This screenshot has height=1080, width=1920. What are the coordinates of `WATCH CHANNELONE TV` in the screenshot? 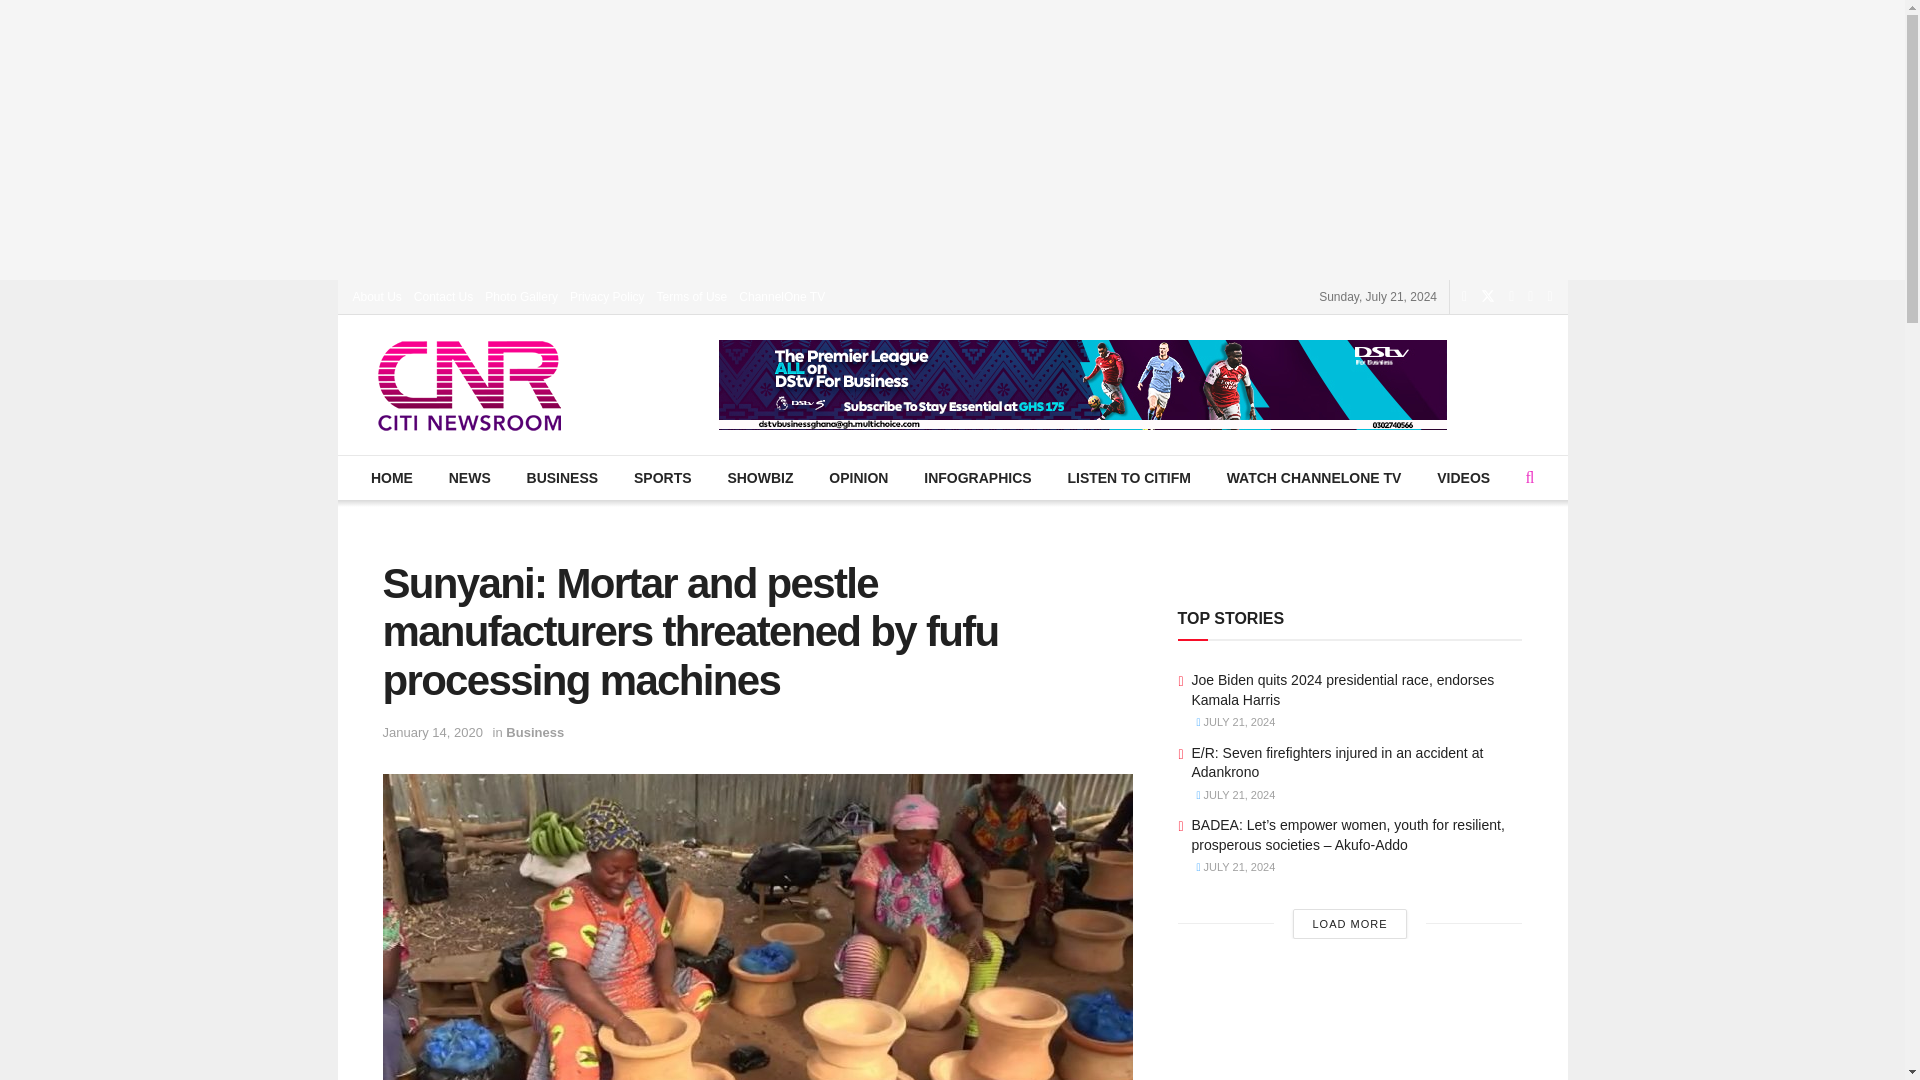 It's located at (1314, 478).